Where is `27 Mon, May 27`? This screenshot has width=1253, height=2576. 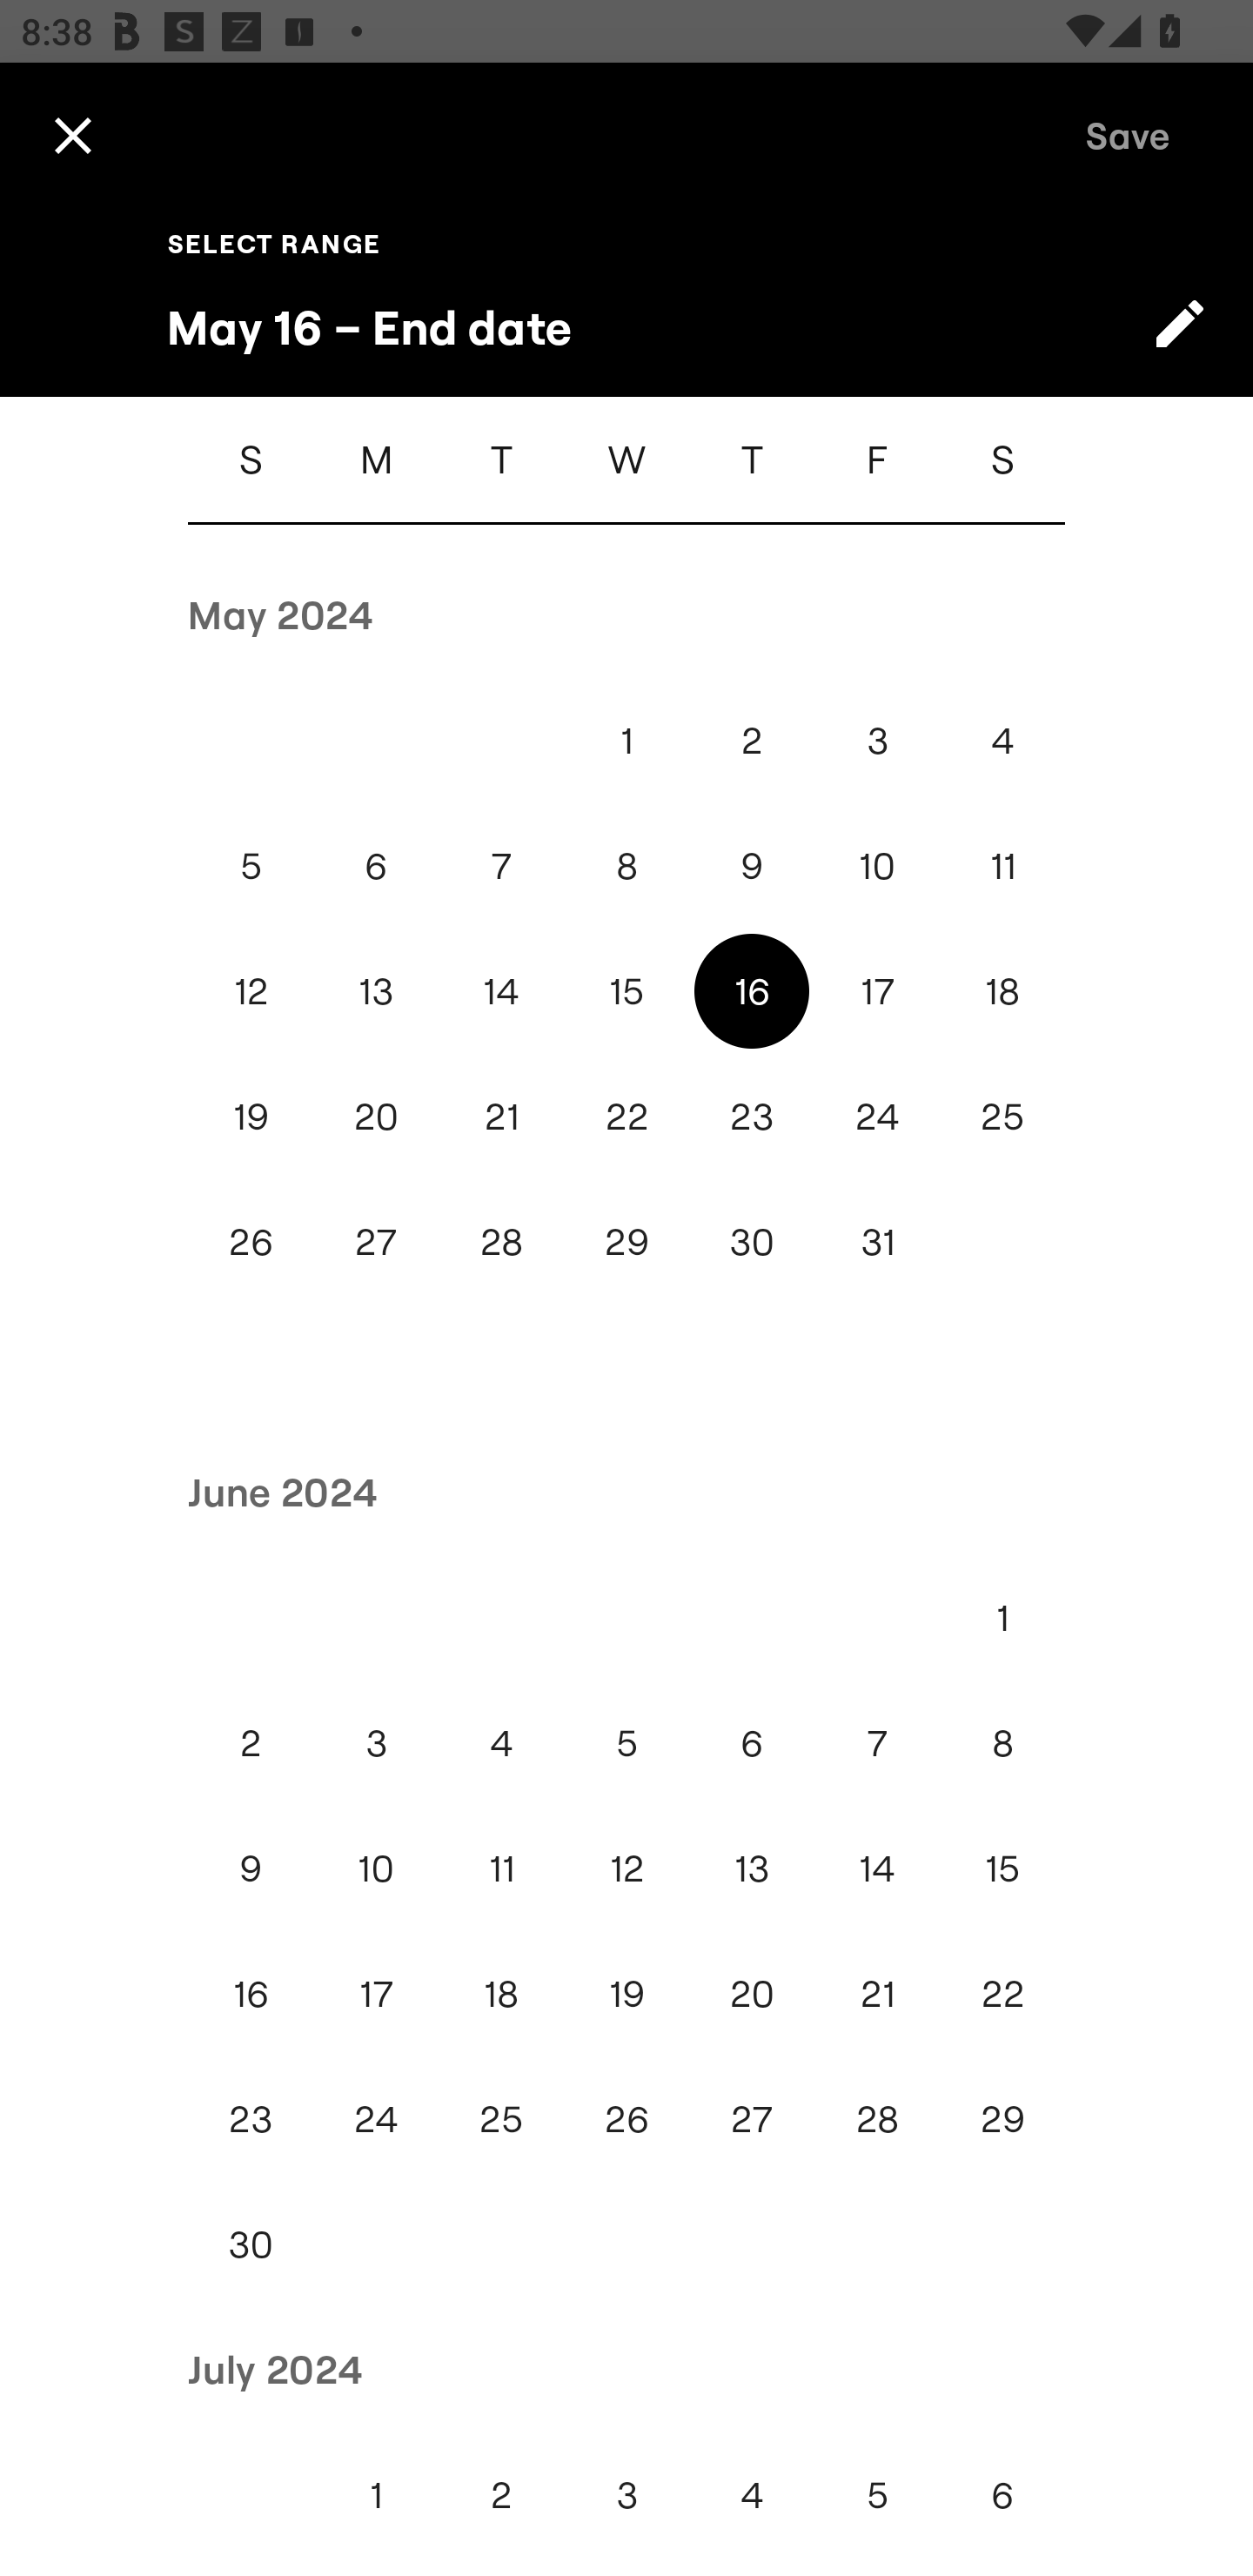 27 Mon, May 27 is located at coordinates (376, 1241).